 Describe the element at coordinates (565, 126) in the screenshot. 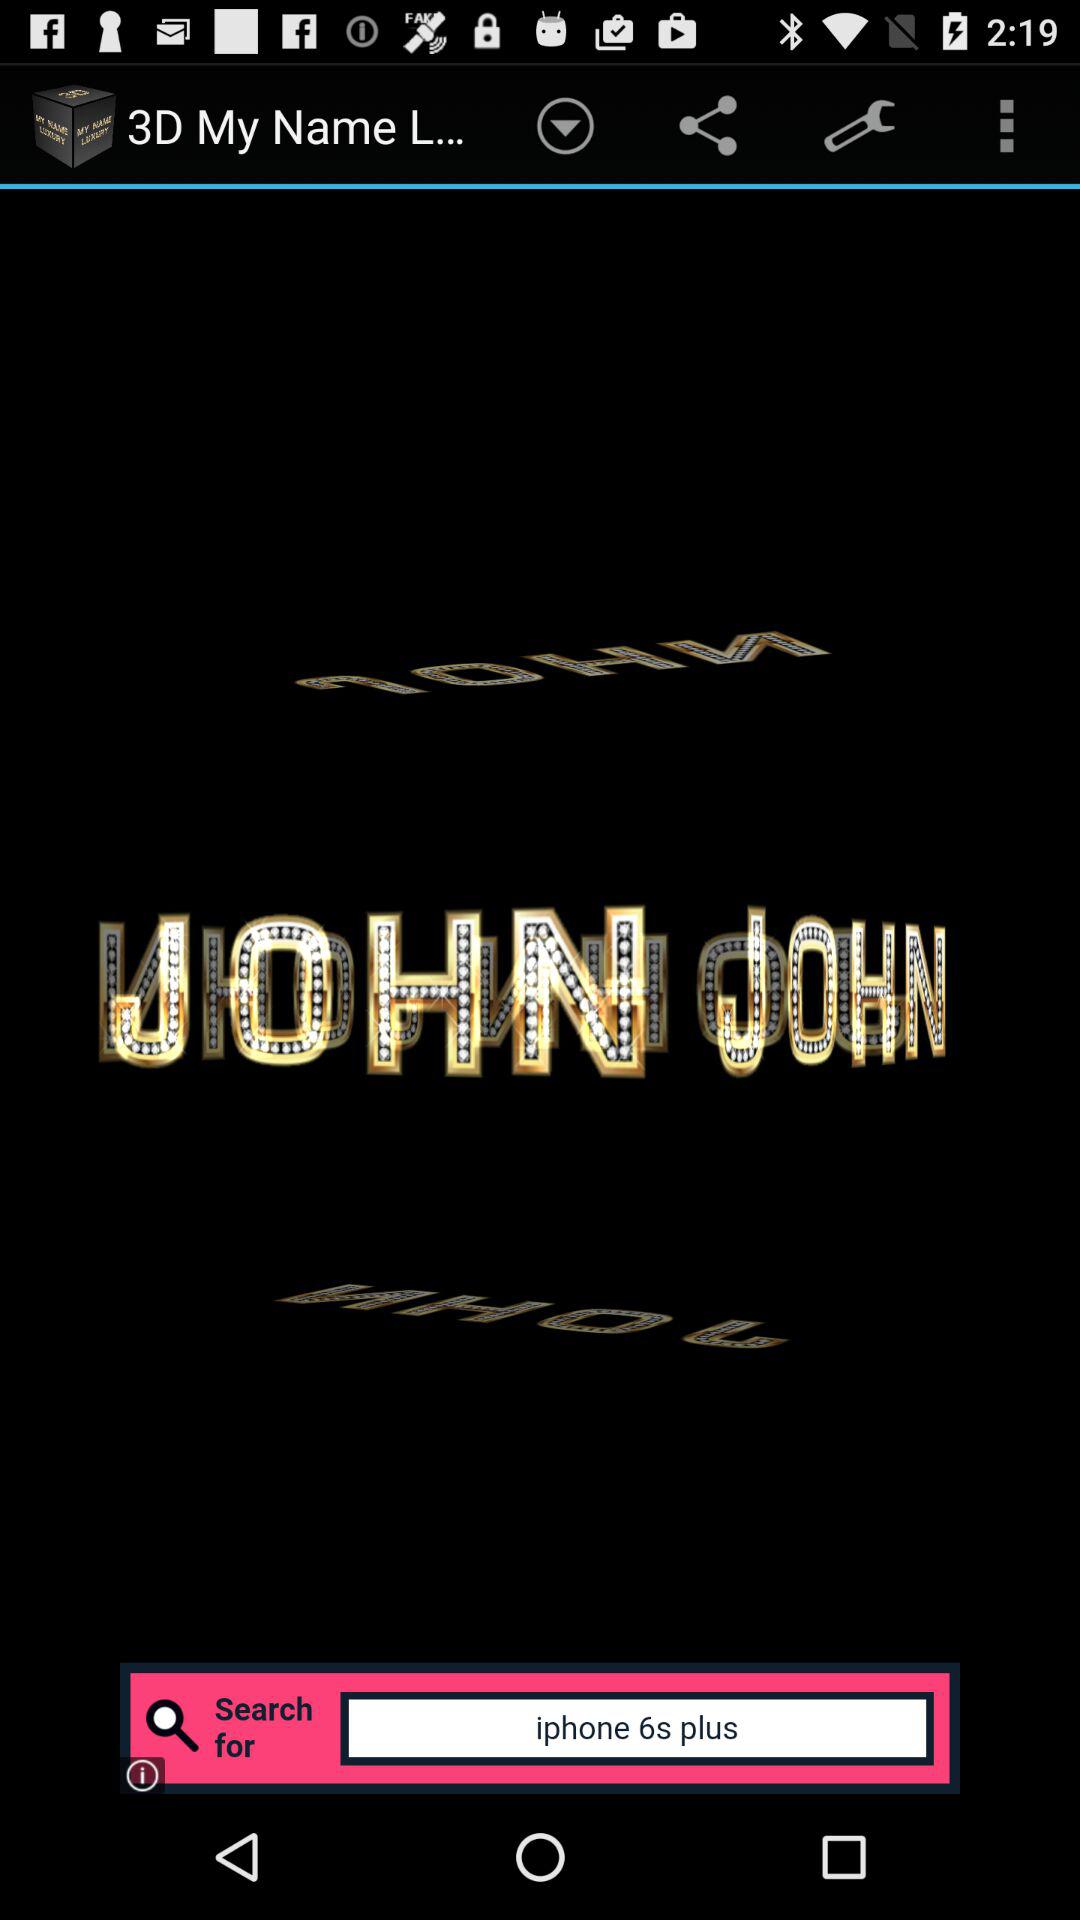

I see `turn on app next to 3d my name app` at that location.